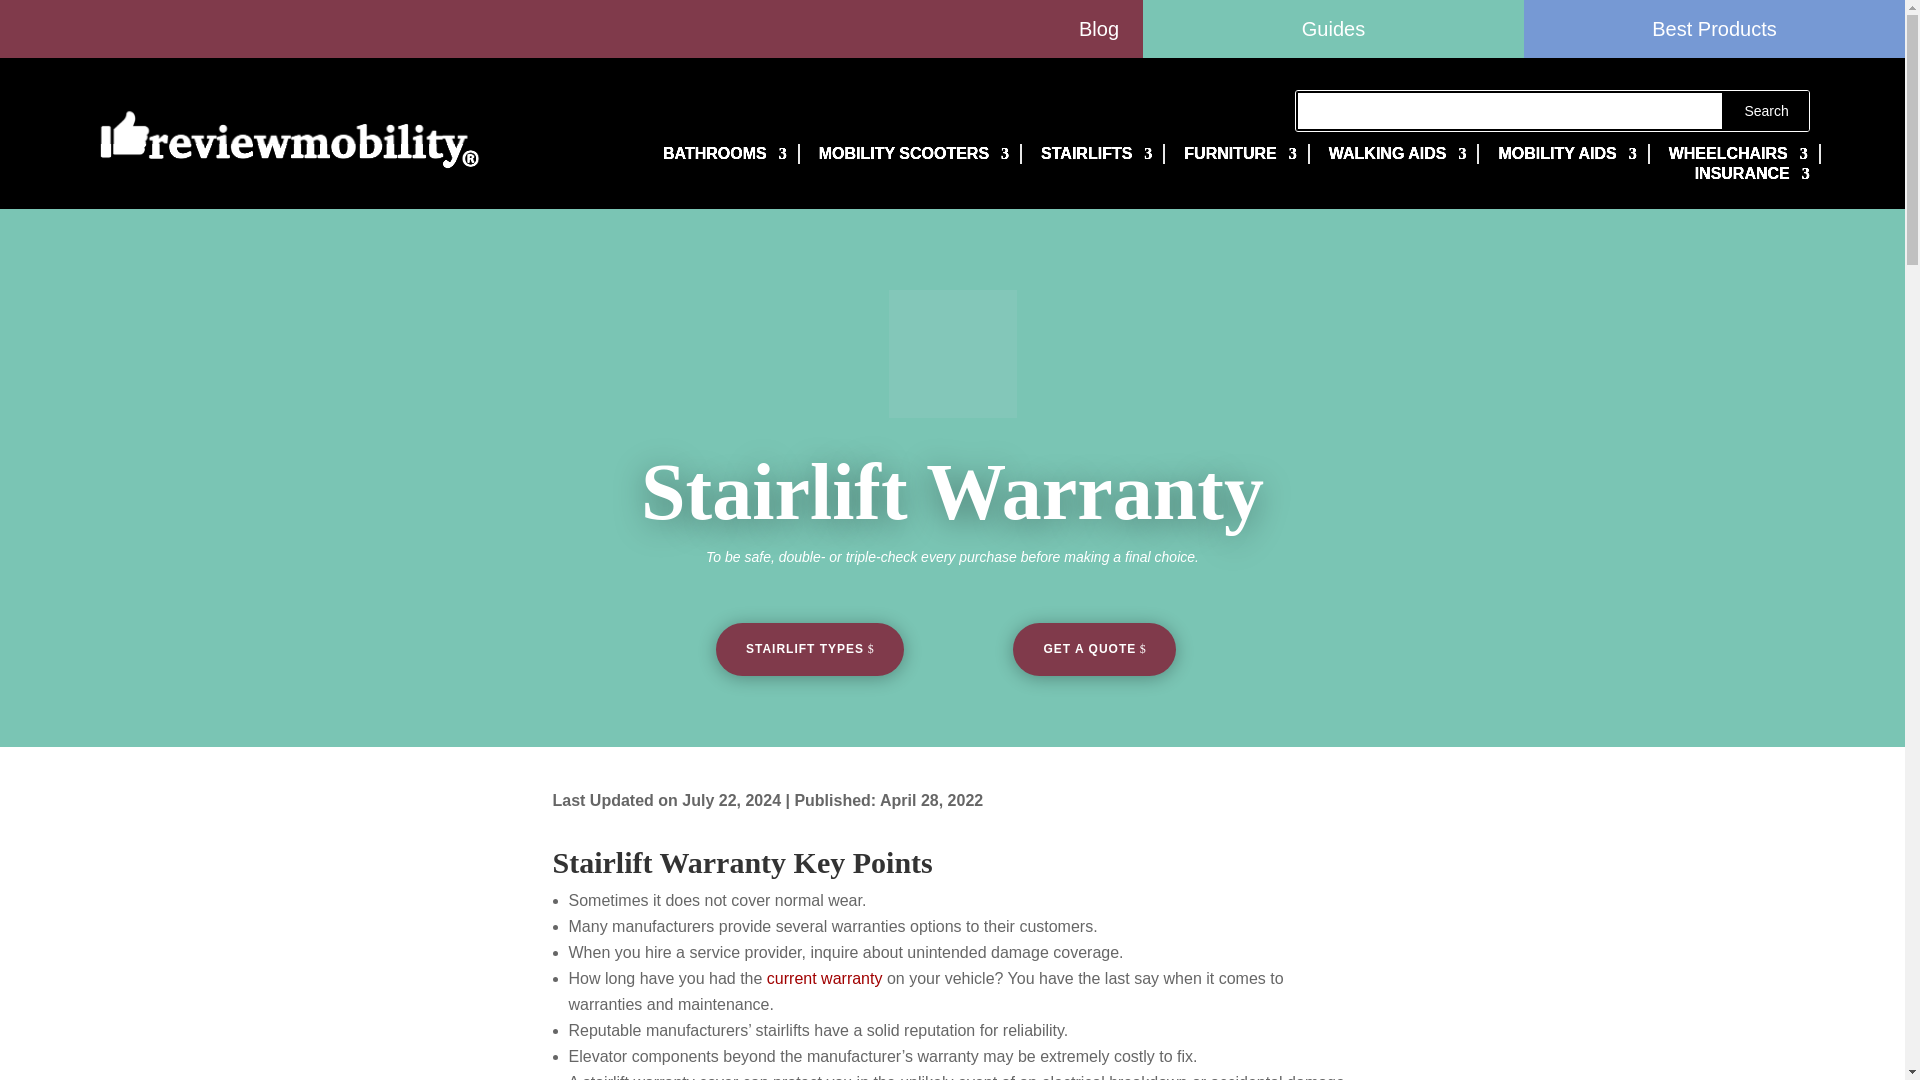 The width and height of the screenshot is (1920, 1080). Describe the element at coordinates (720, 154) in the screenshot. I see `BATHROOMS` at that location.